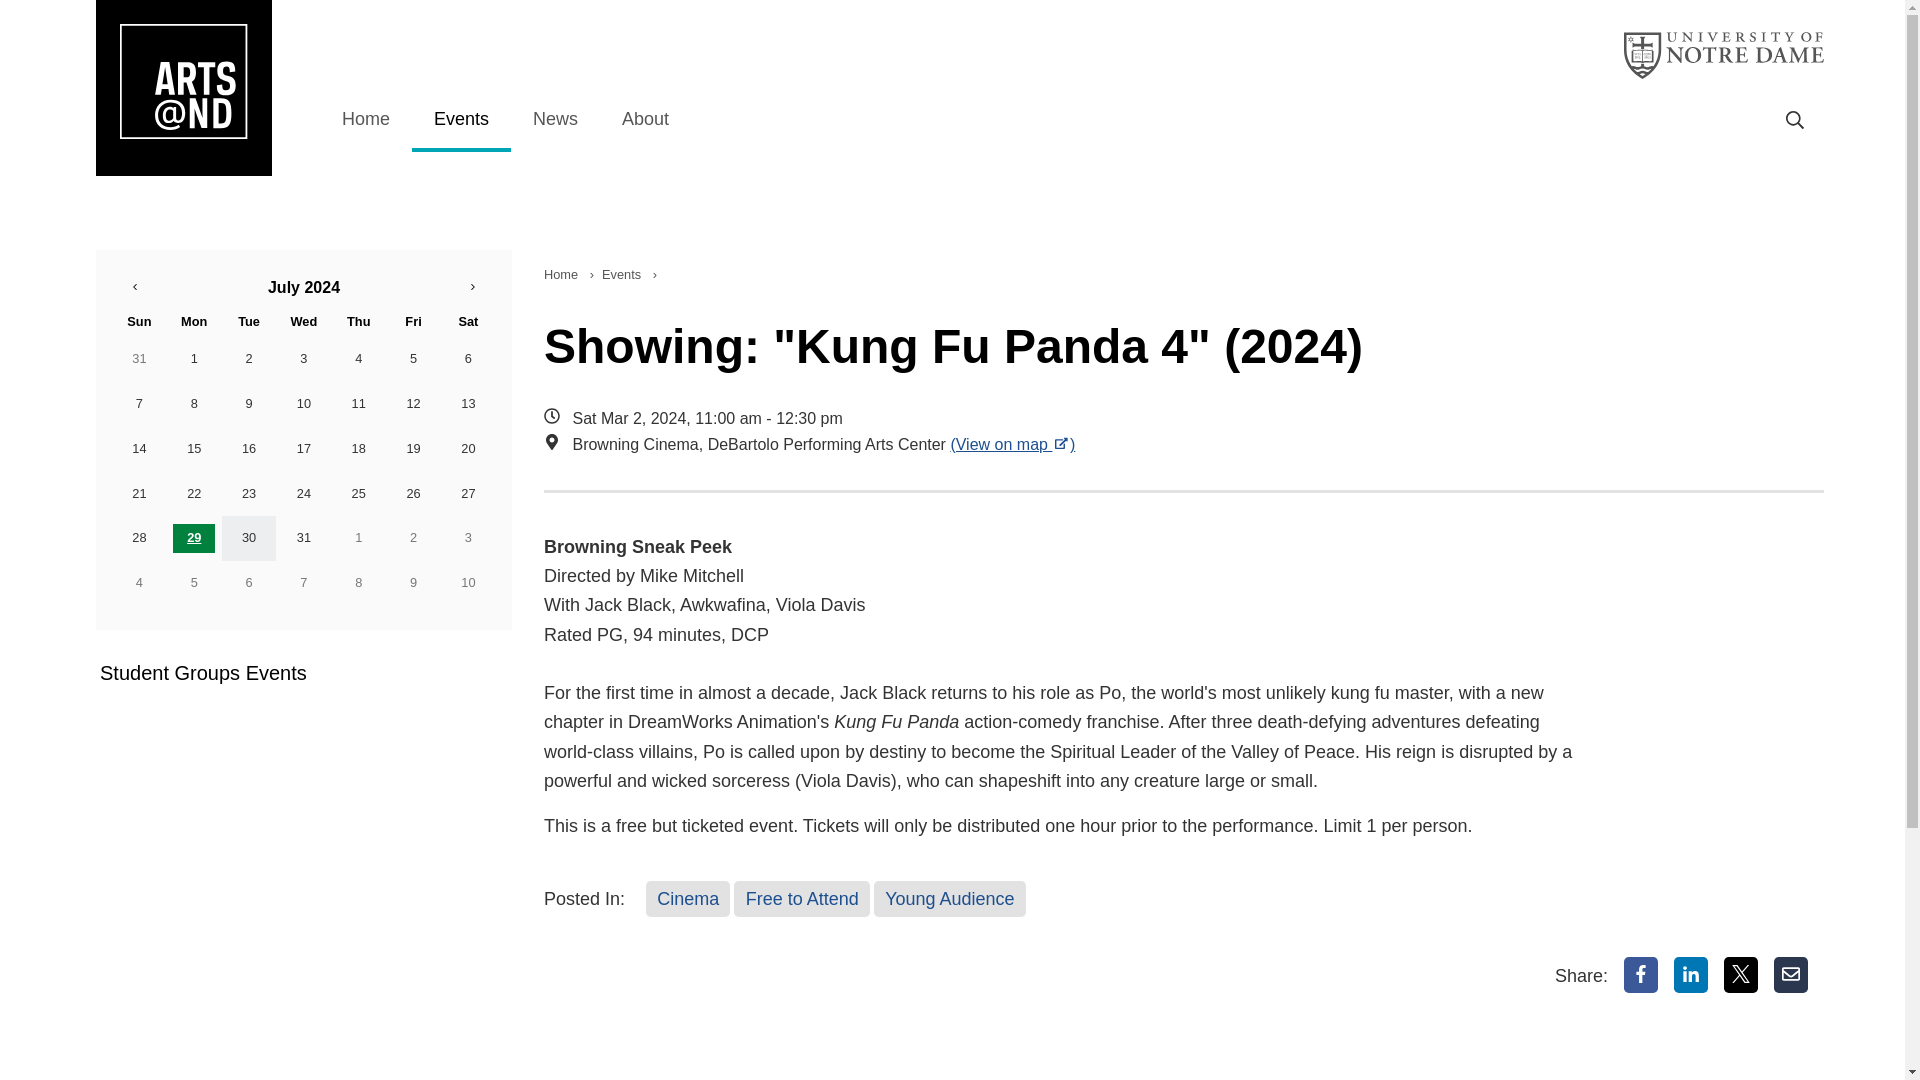 This screenshot has width=1920, height=1080. What do you see at coordinates (554, 120) in the screenshot?
I see `News` at bounding box center [554, 120].